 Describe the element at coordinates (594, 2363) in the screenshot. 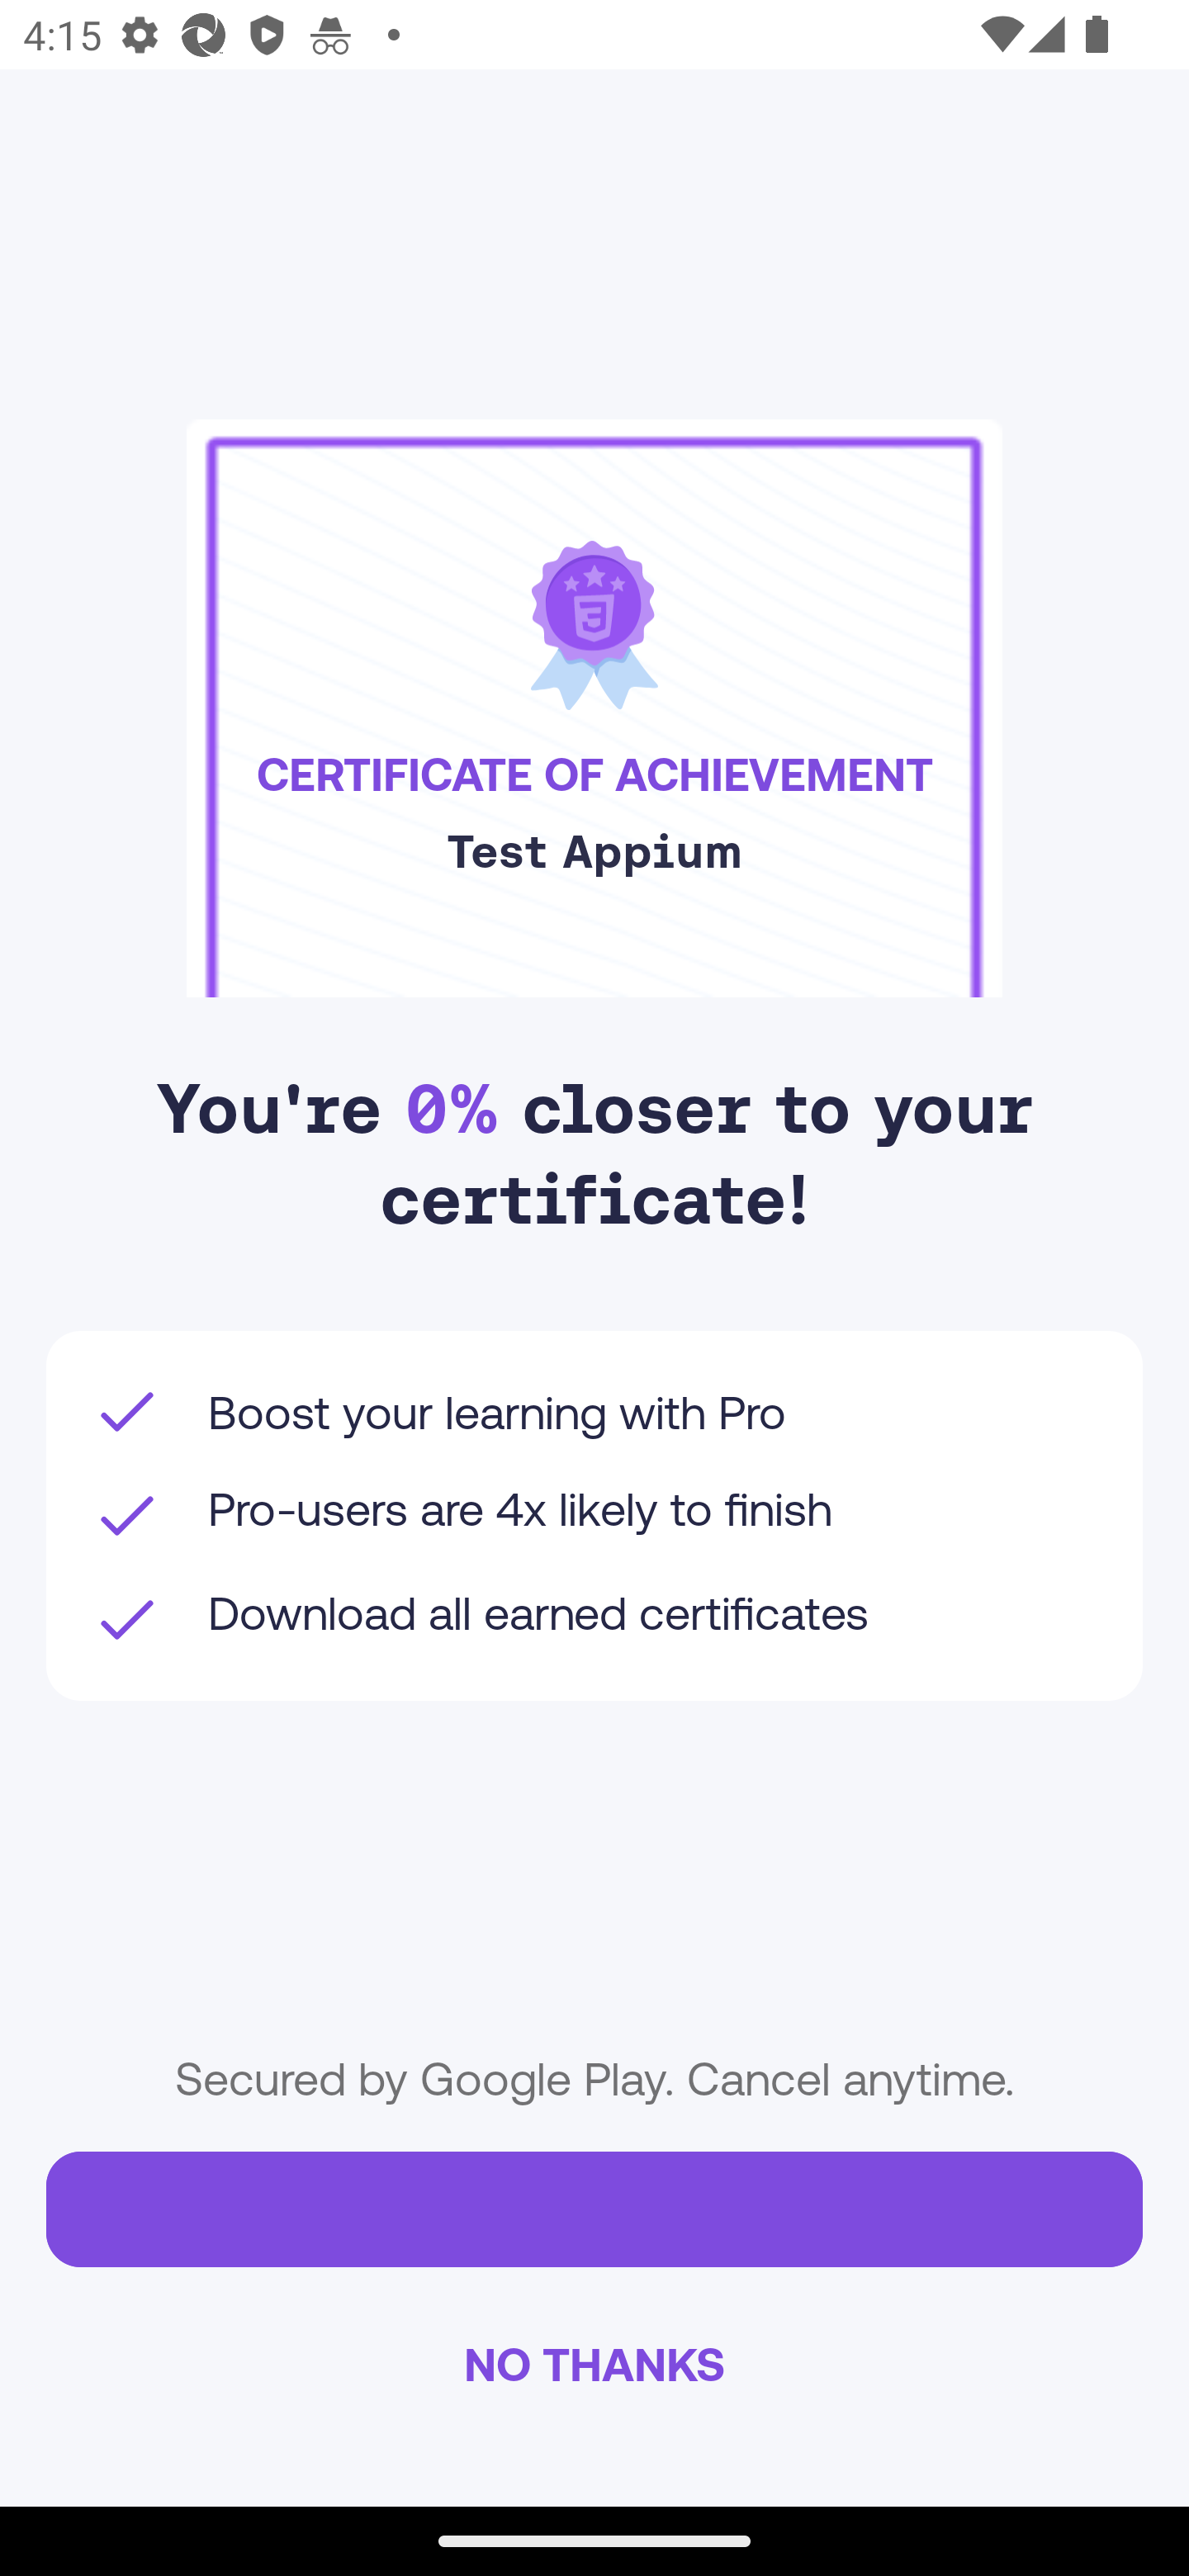

I see `NO THANKS` at that location.